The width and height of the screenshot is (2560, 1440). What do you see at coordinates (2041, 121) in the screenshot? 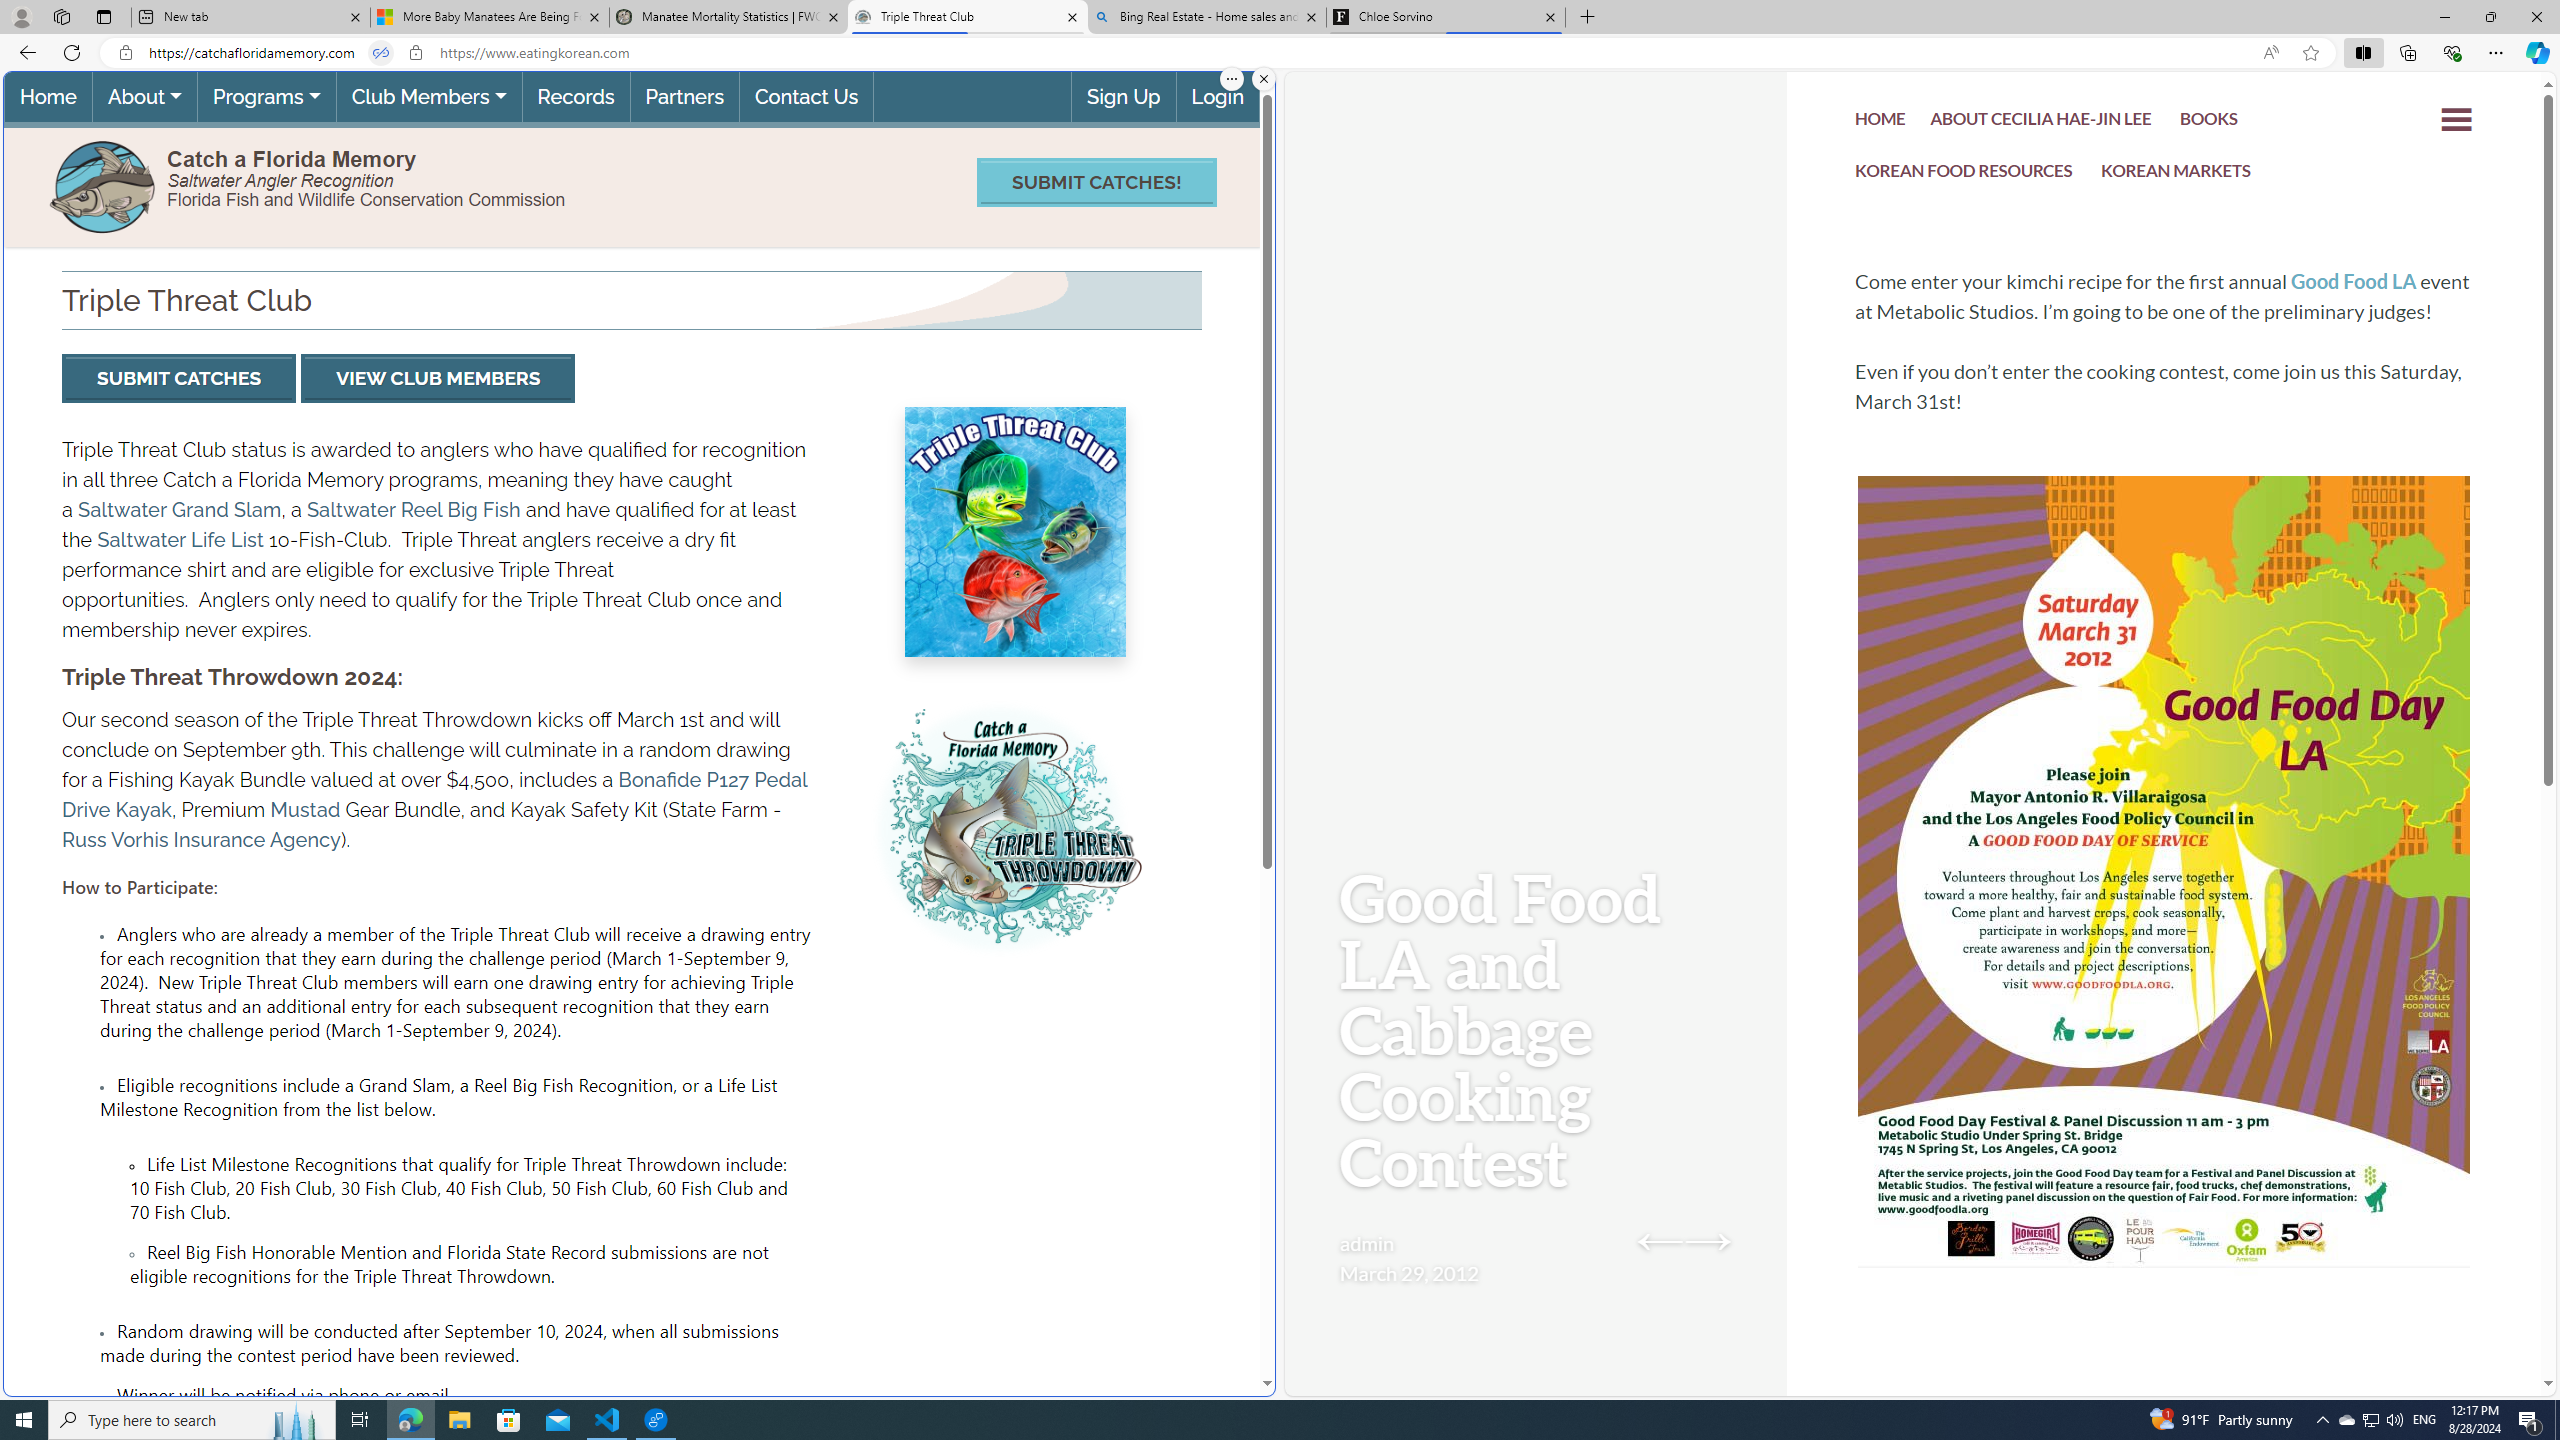
I see `ABOUT CECILIA HAE-JIN LEE` at bounding box center [2041, 121].